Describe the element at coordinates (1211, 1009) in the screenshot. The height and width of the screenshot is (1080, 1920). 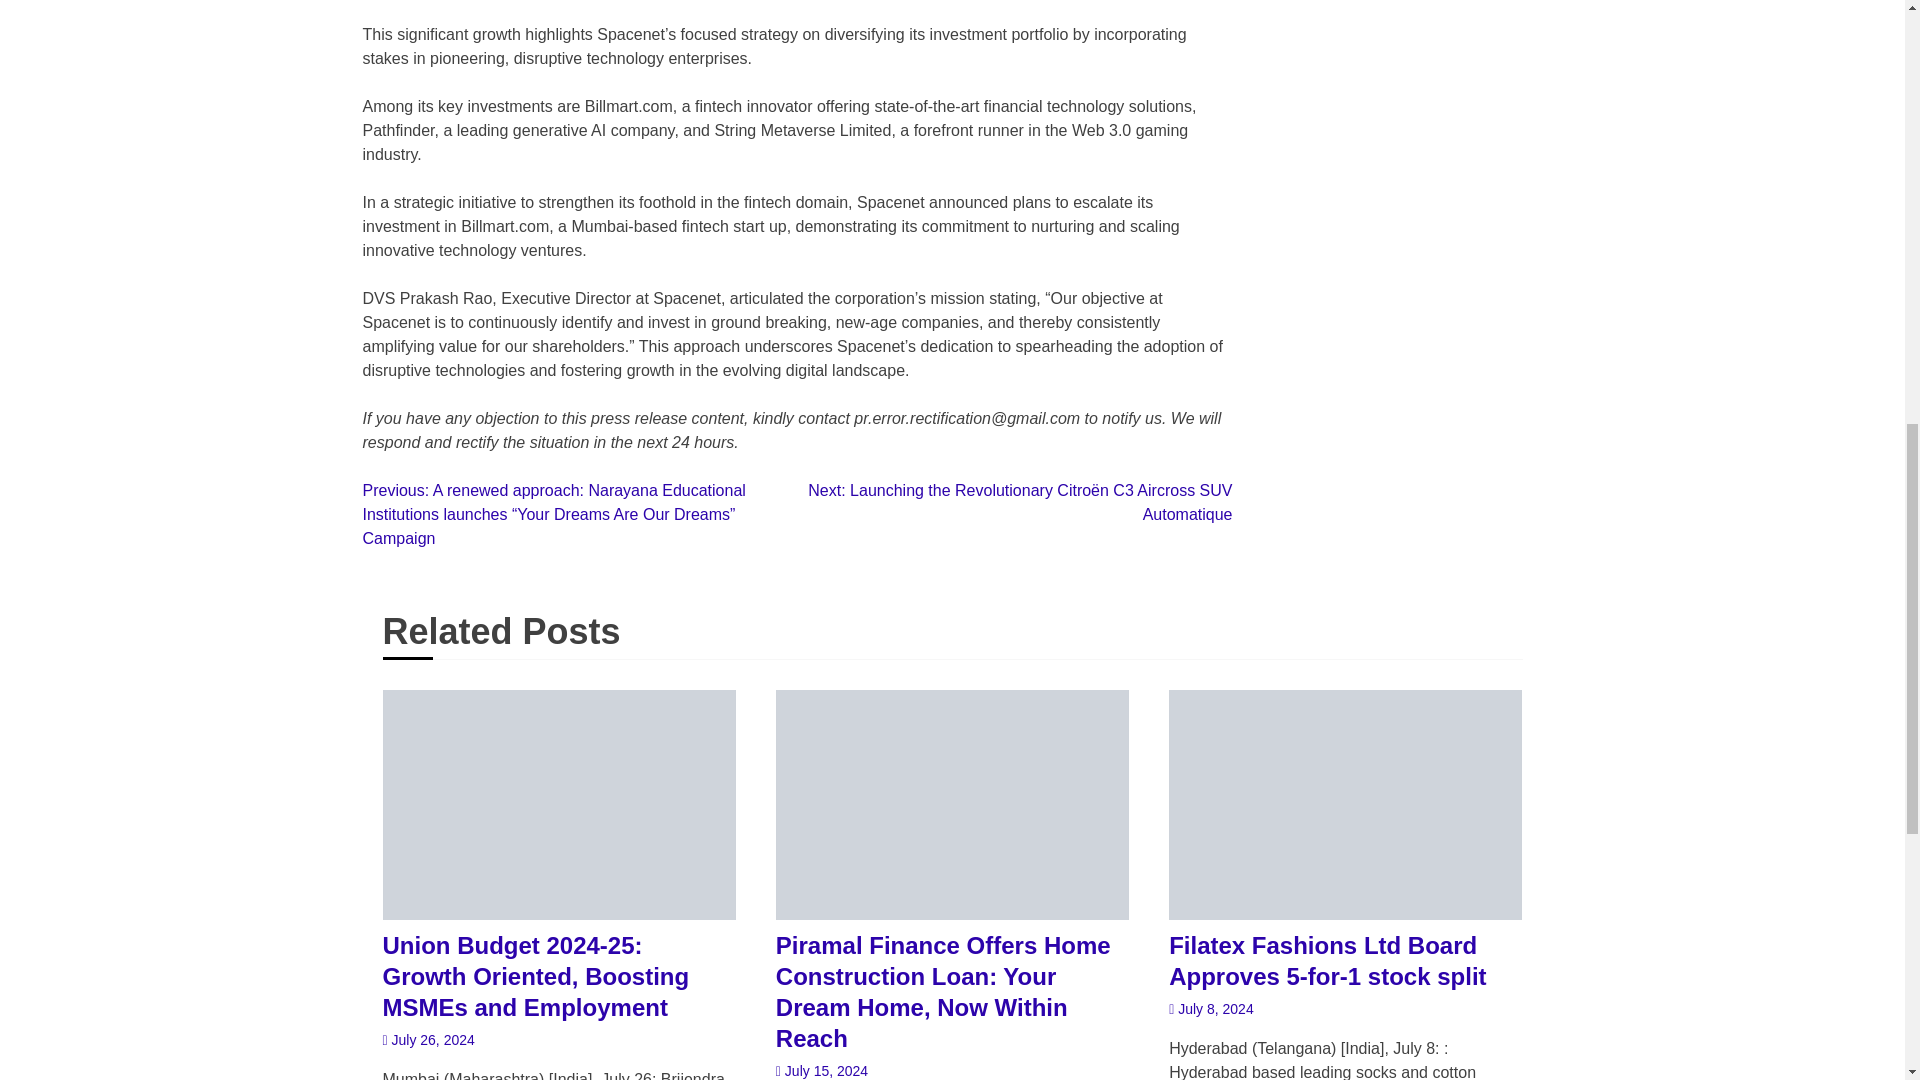
I see `July 8, 2024` at that location.